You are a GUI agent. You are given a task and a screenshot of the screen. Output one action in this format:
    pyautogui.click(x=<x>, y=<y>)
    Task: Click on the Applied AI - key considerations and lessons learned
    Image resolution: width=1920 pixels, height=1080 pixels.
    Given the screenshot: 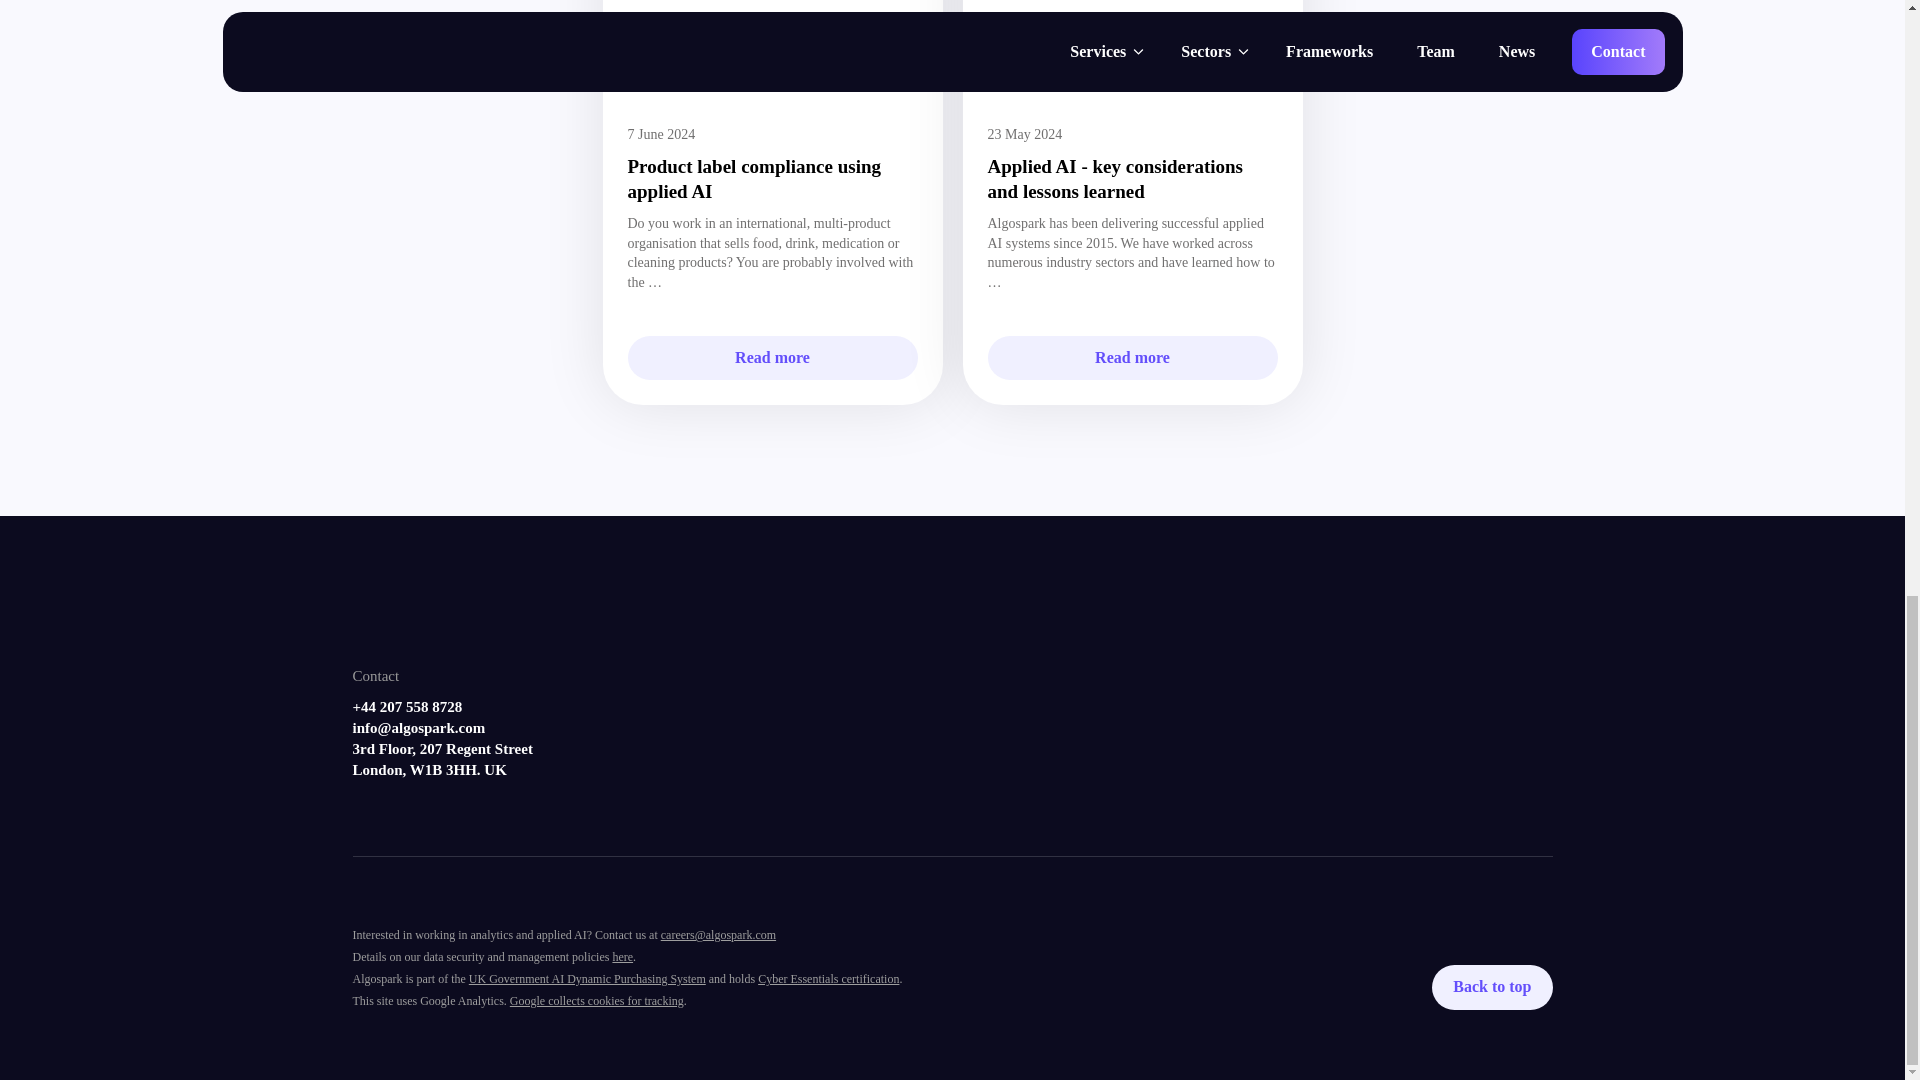 What is the action you would take?
    pyautogui.click(x=1115, y=178)
    